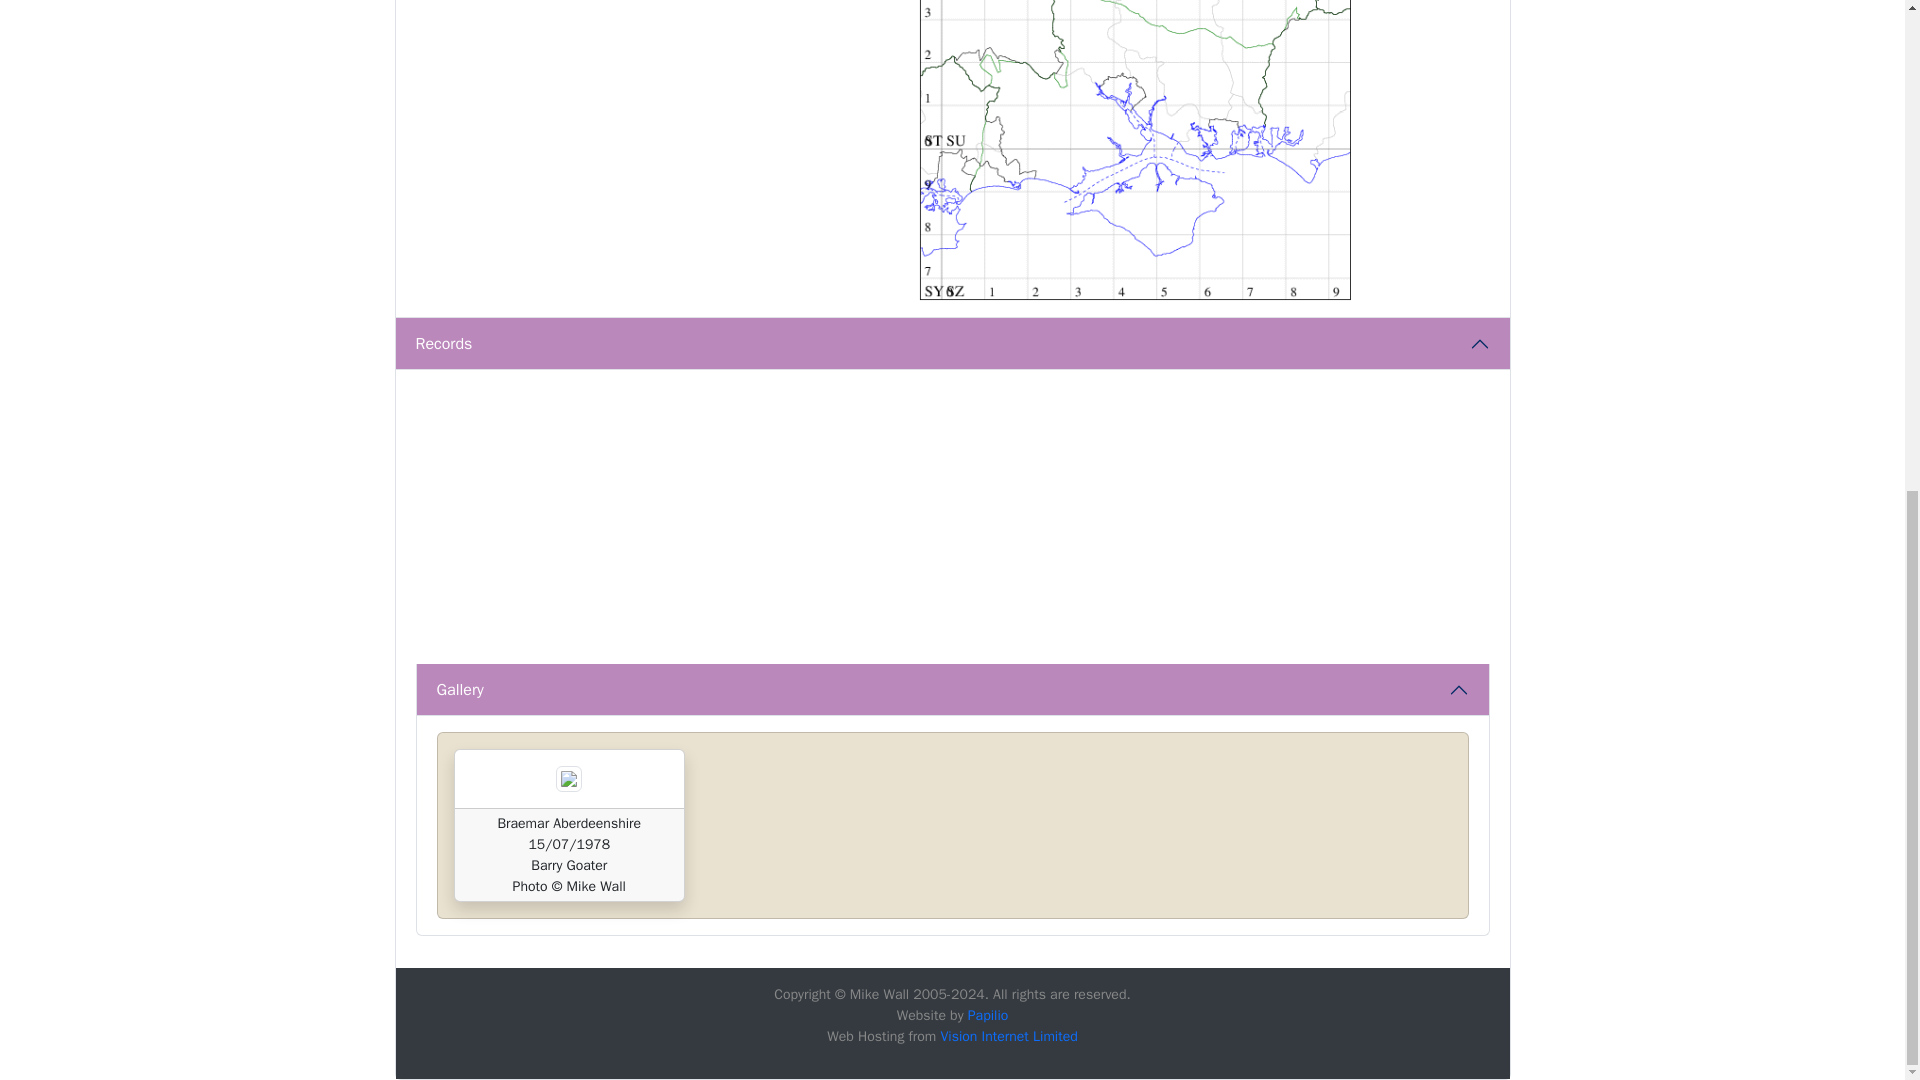  What do you see at coordinates (988, 1014) in the screenshot?
I see `Papilio` at bounding box center [988, 1014].